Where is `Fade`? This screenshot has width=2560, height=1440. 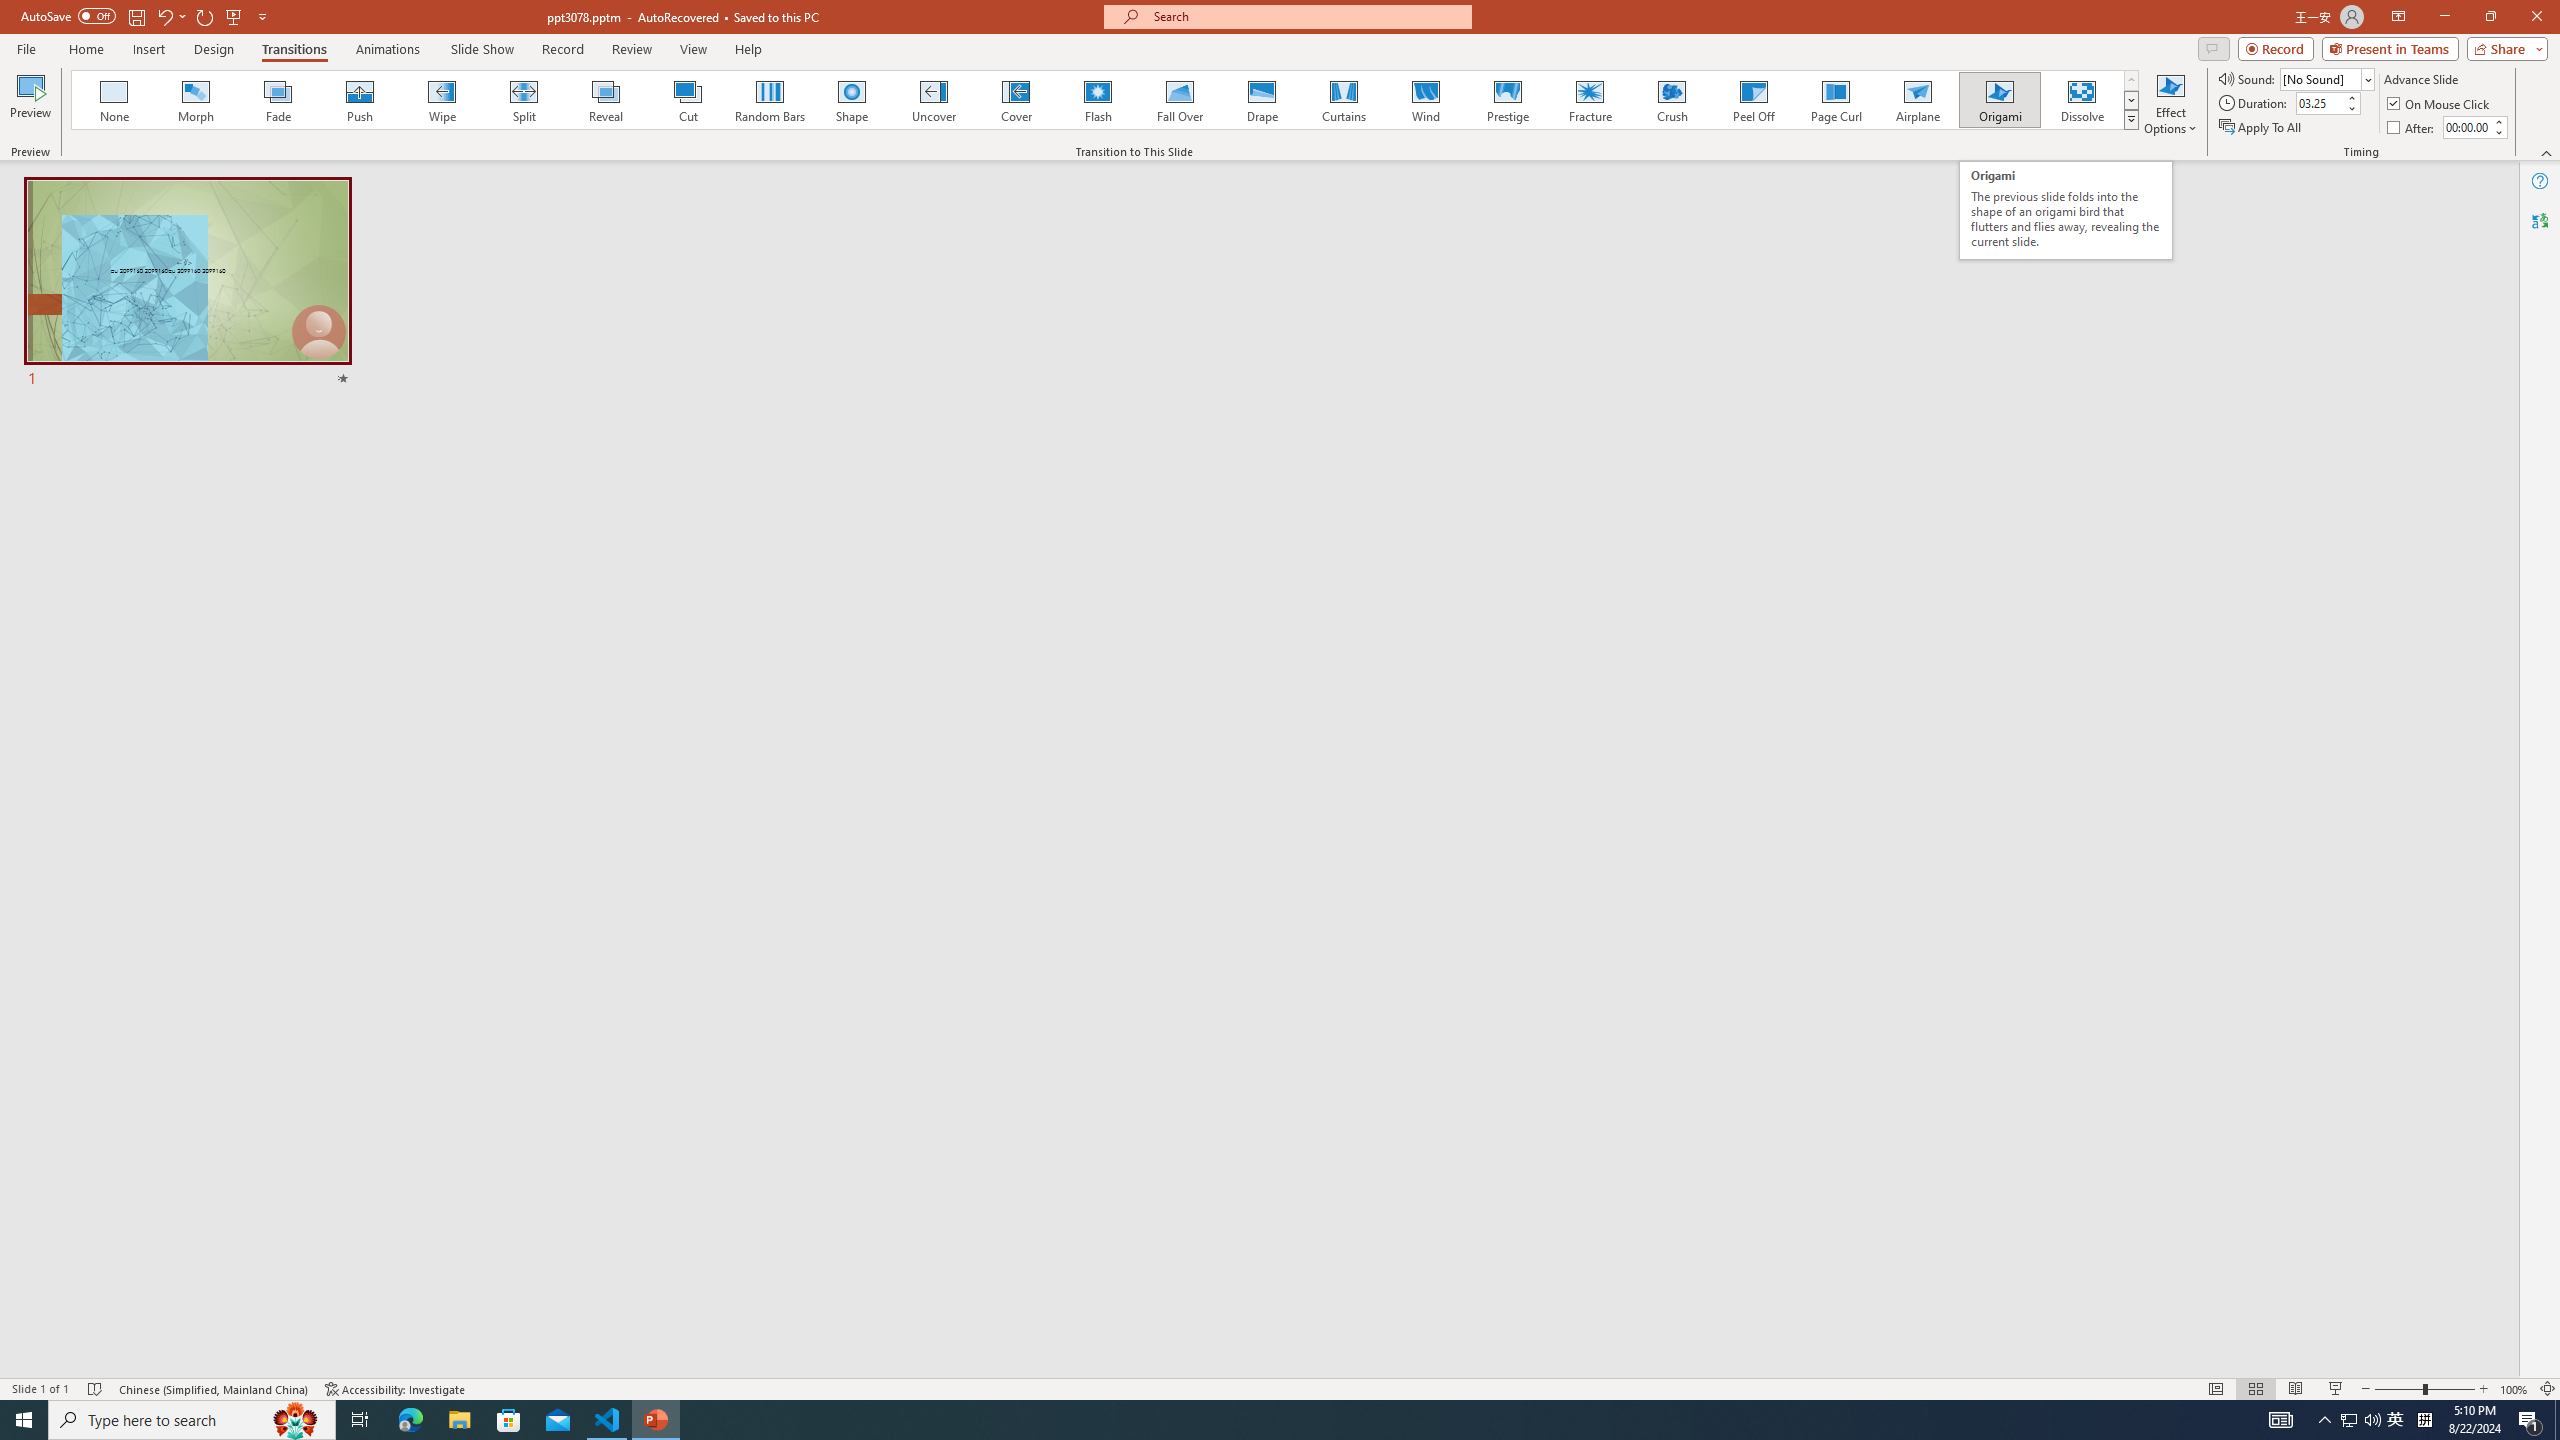 Fade is located at coordinates (279, 100).